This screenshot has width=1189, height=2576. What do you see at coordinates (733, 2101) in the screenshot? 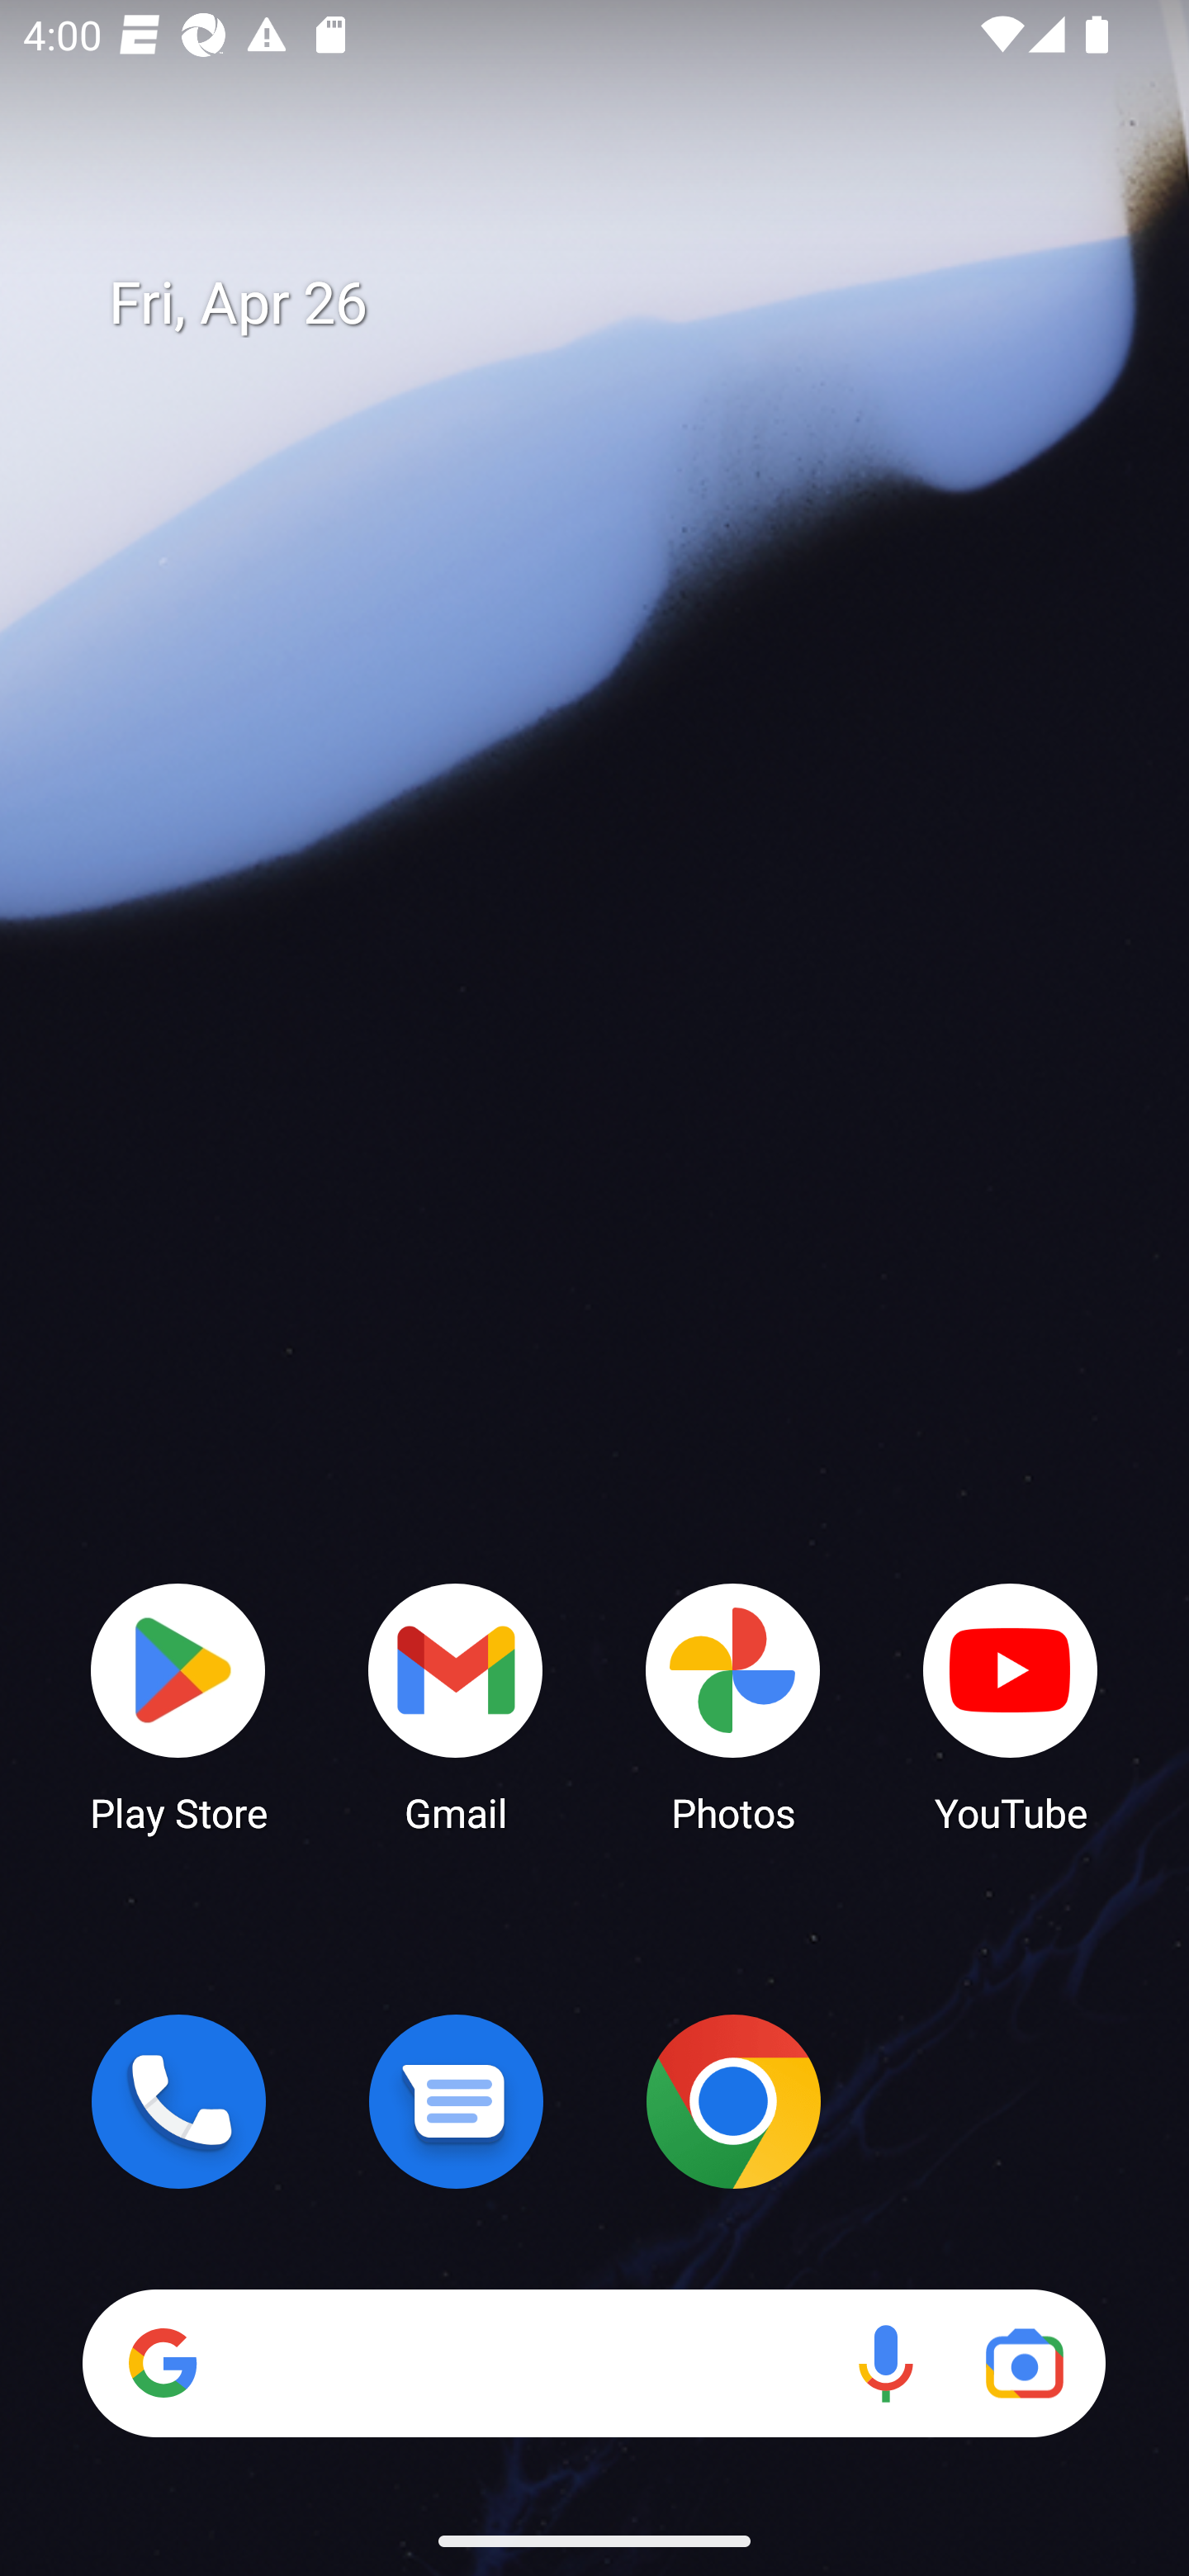
I see `Chrome` at bounding box center [733, 2101].